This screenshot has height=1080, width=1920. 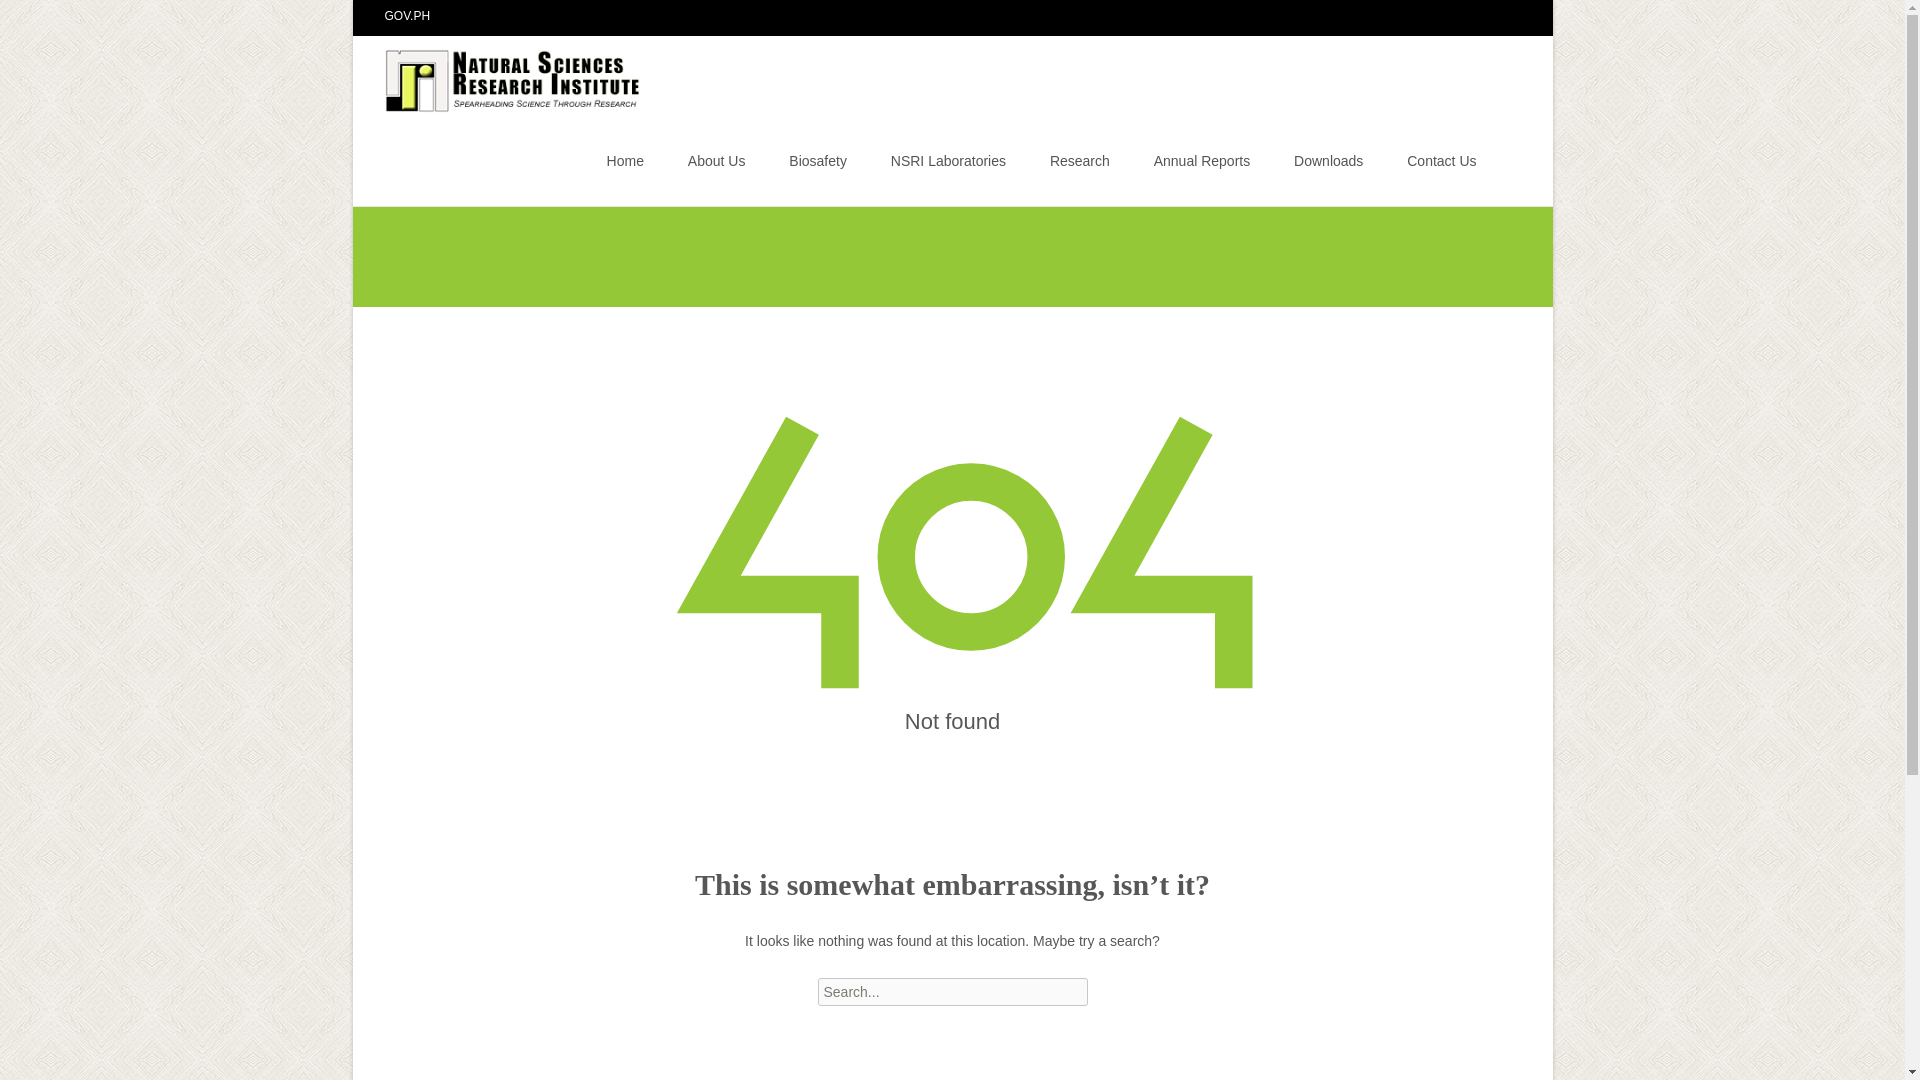 What do you see at coordinates (407, 15) in the screenshot?
I see `GOV.PH` at bounding box center [407, 15].